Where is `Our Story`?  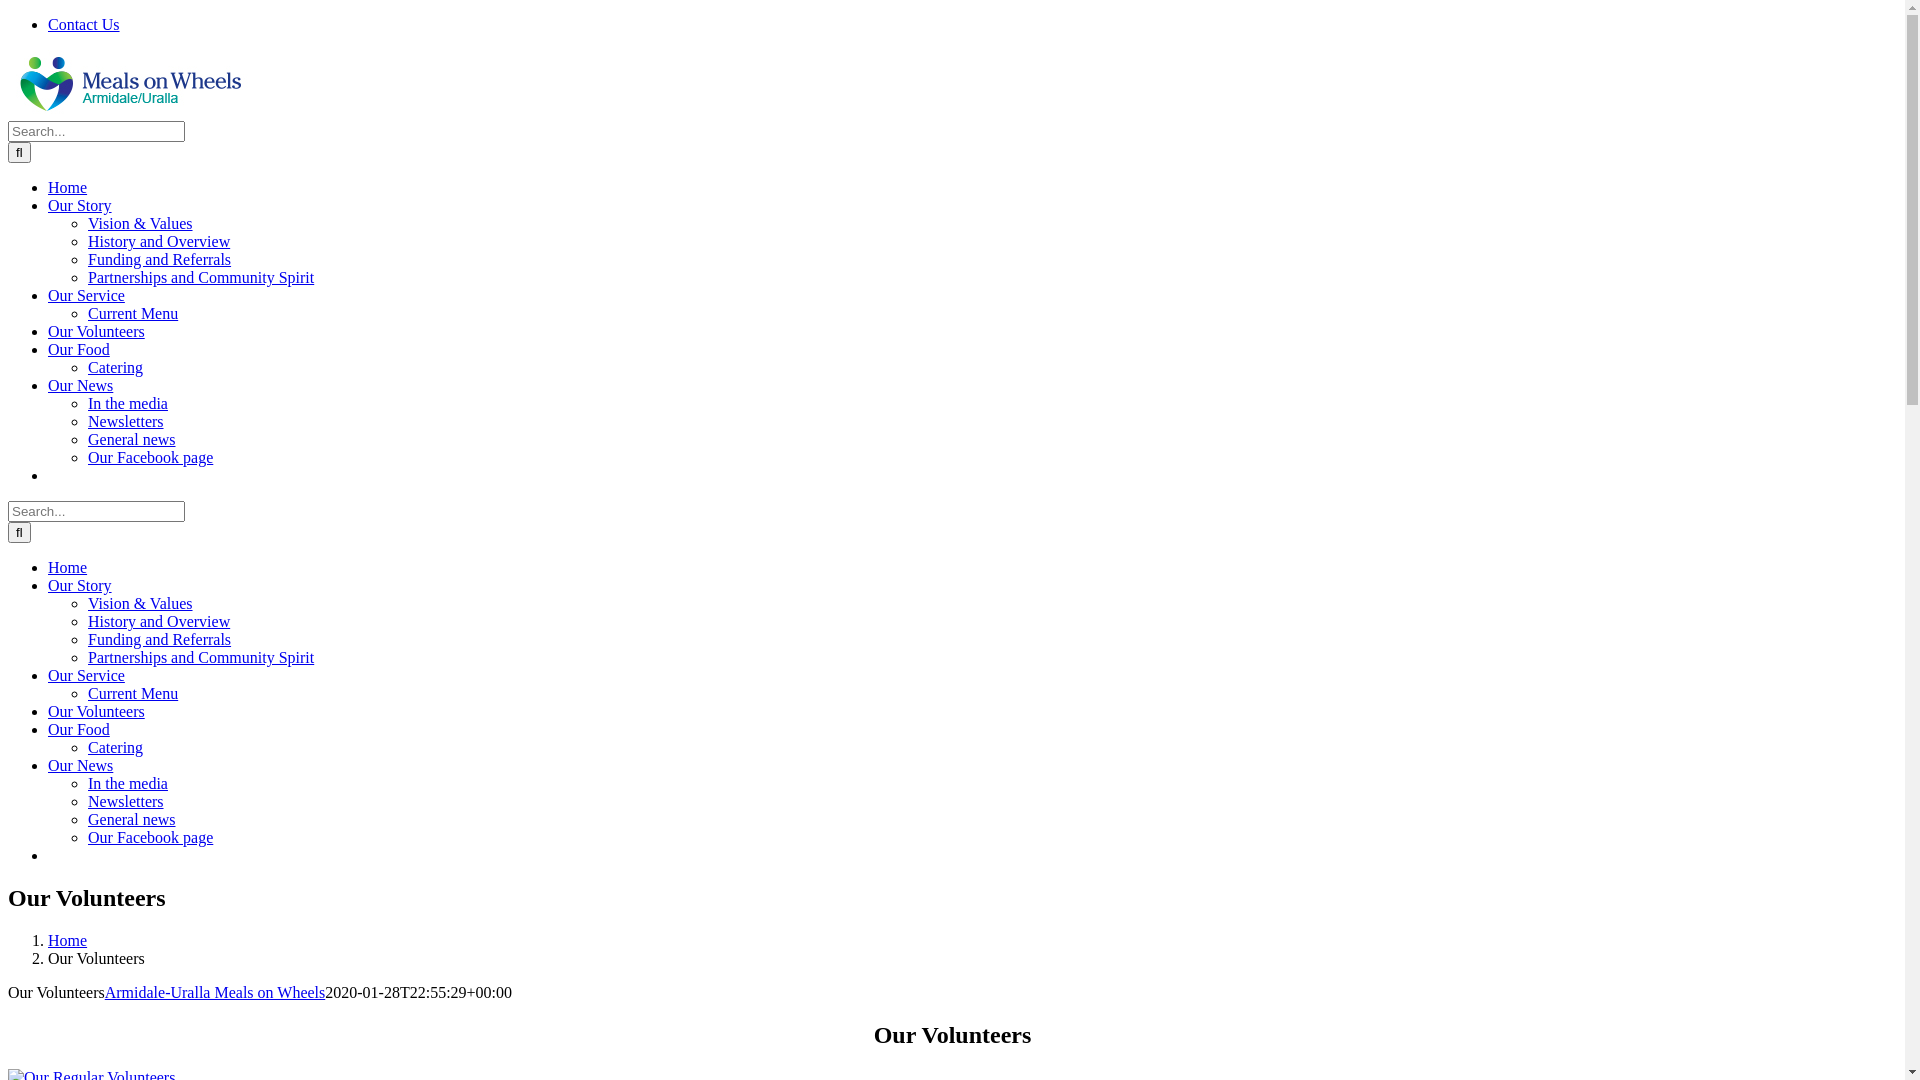 Our Story is located at coordinates (80, 206).